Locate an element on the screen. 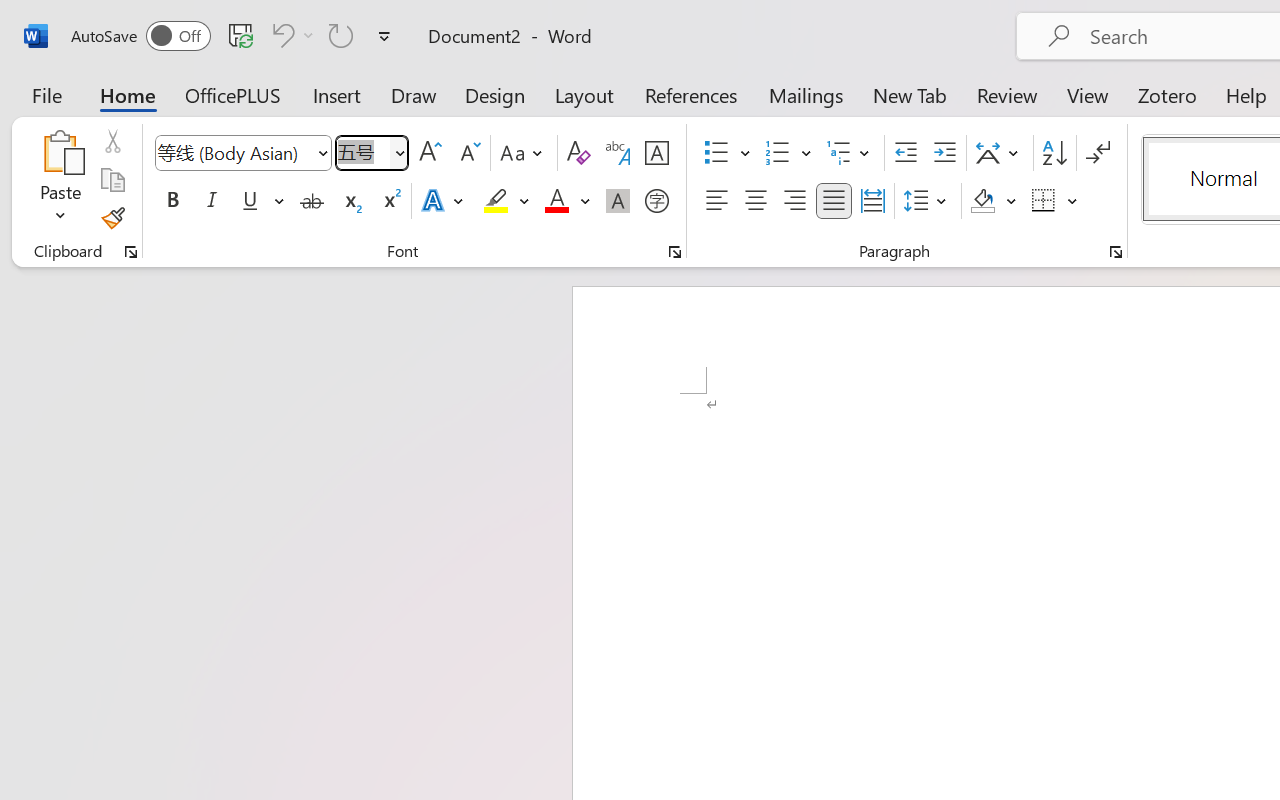 The width and height of the screenshot is (1280, 800). Zotero is located at coordinates (1166, 94).